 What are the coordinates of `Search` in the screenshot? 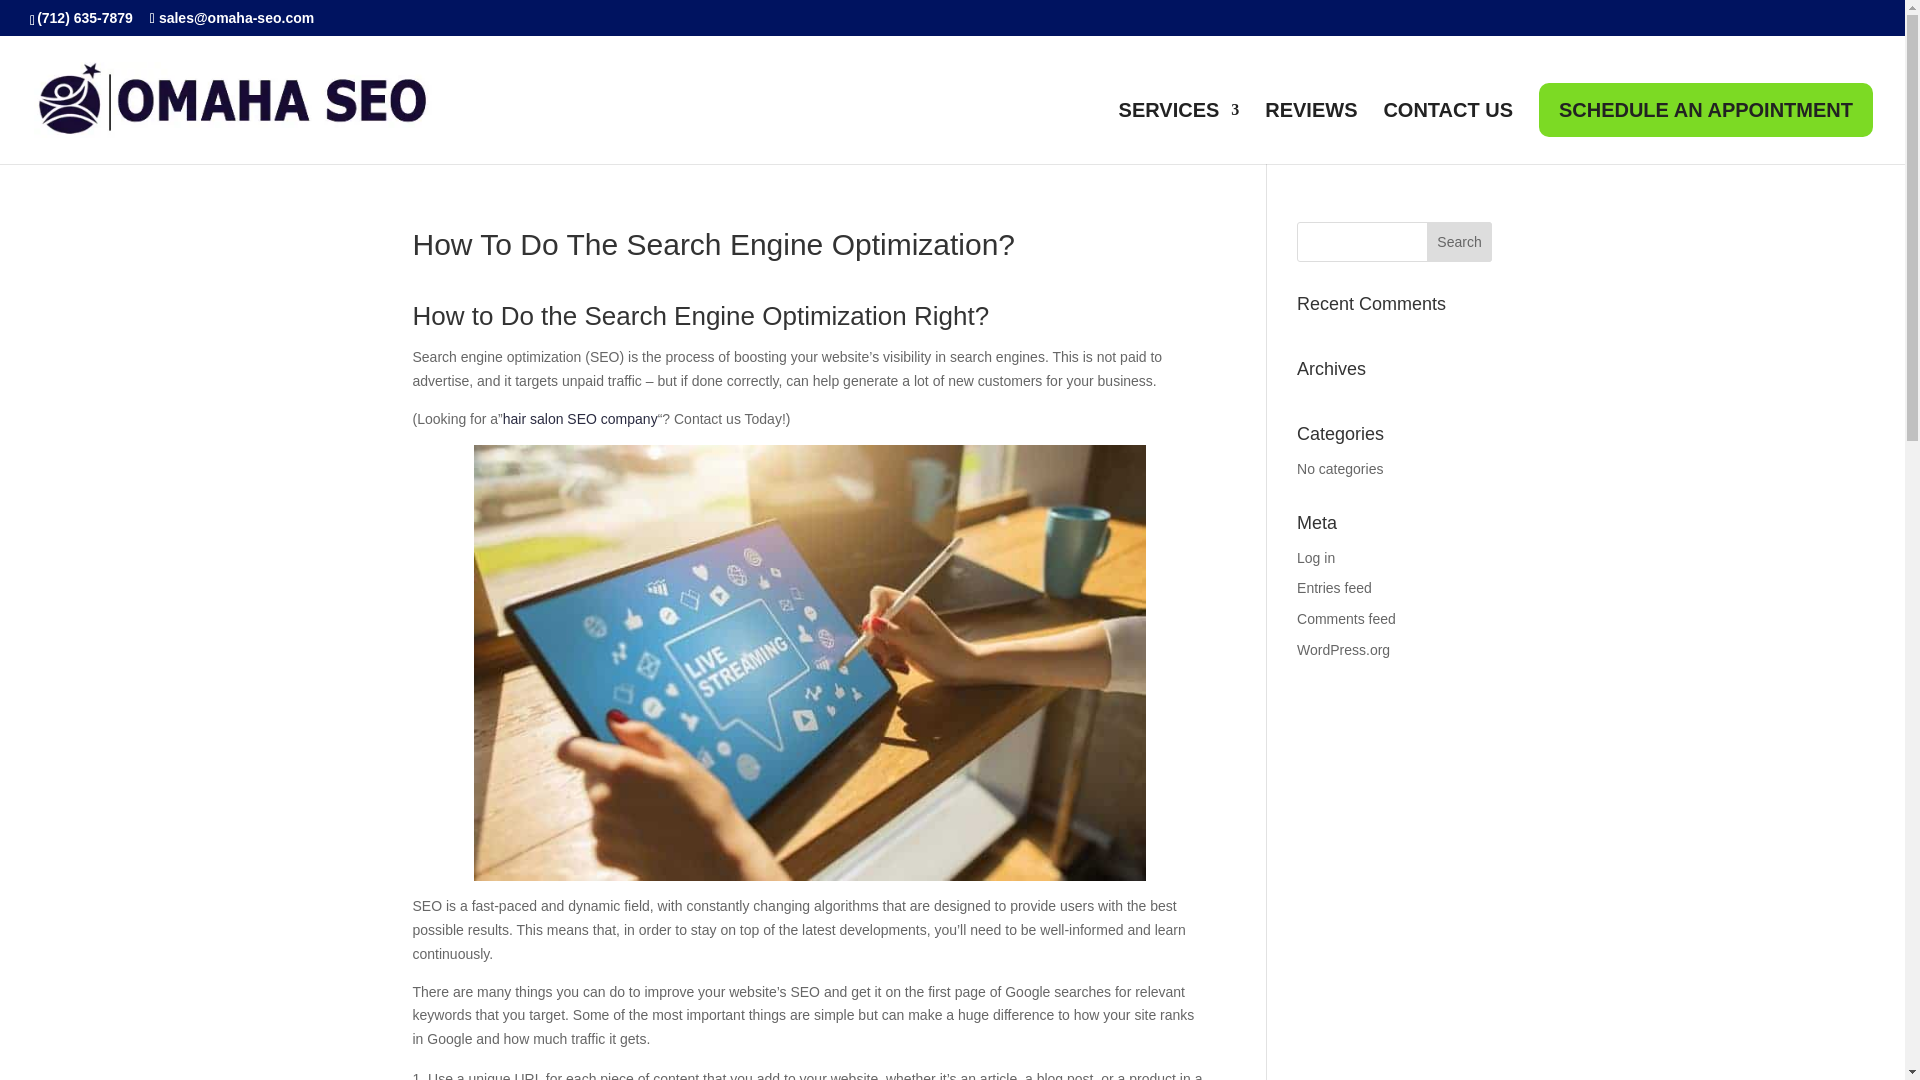 It's located at (1460, 242).